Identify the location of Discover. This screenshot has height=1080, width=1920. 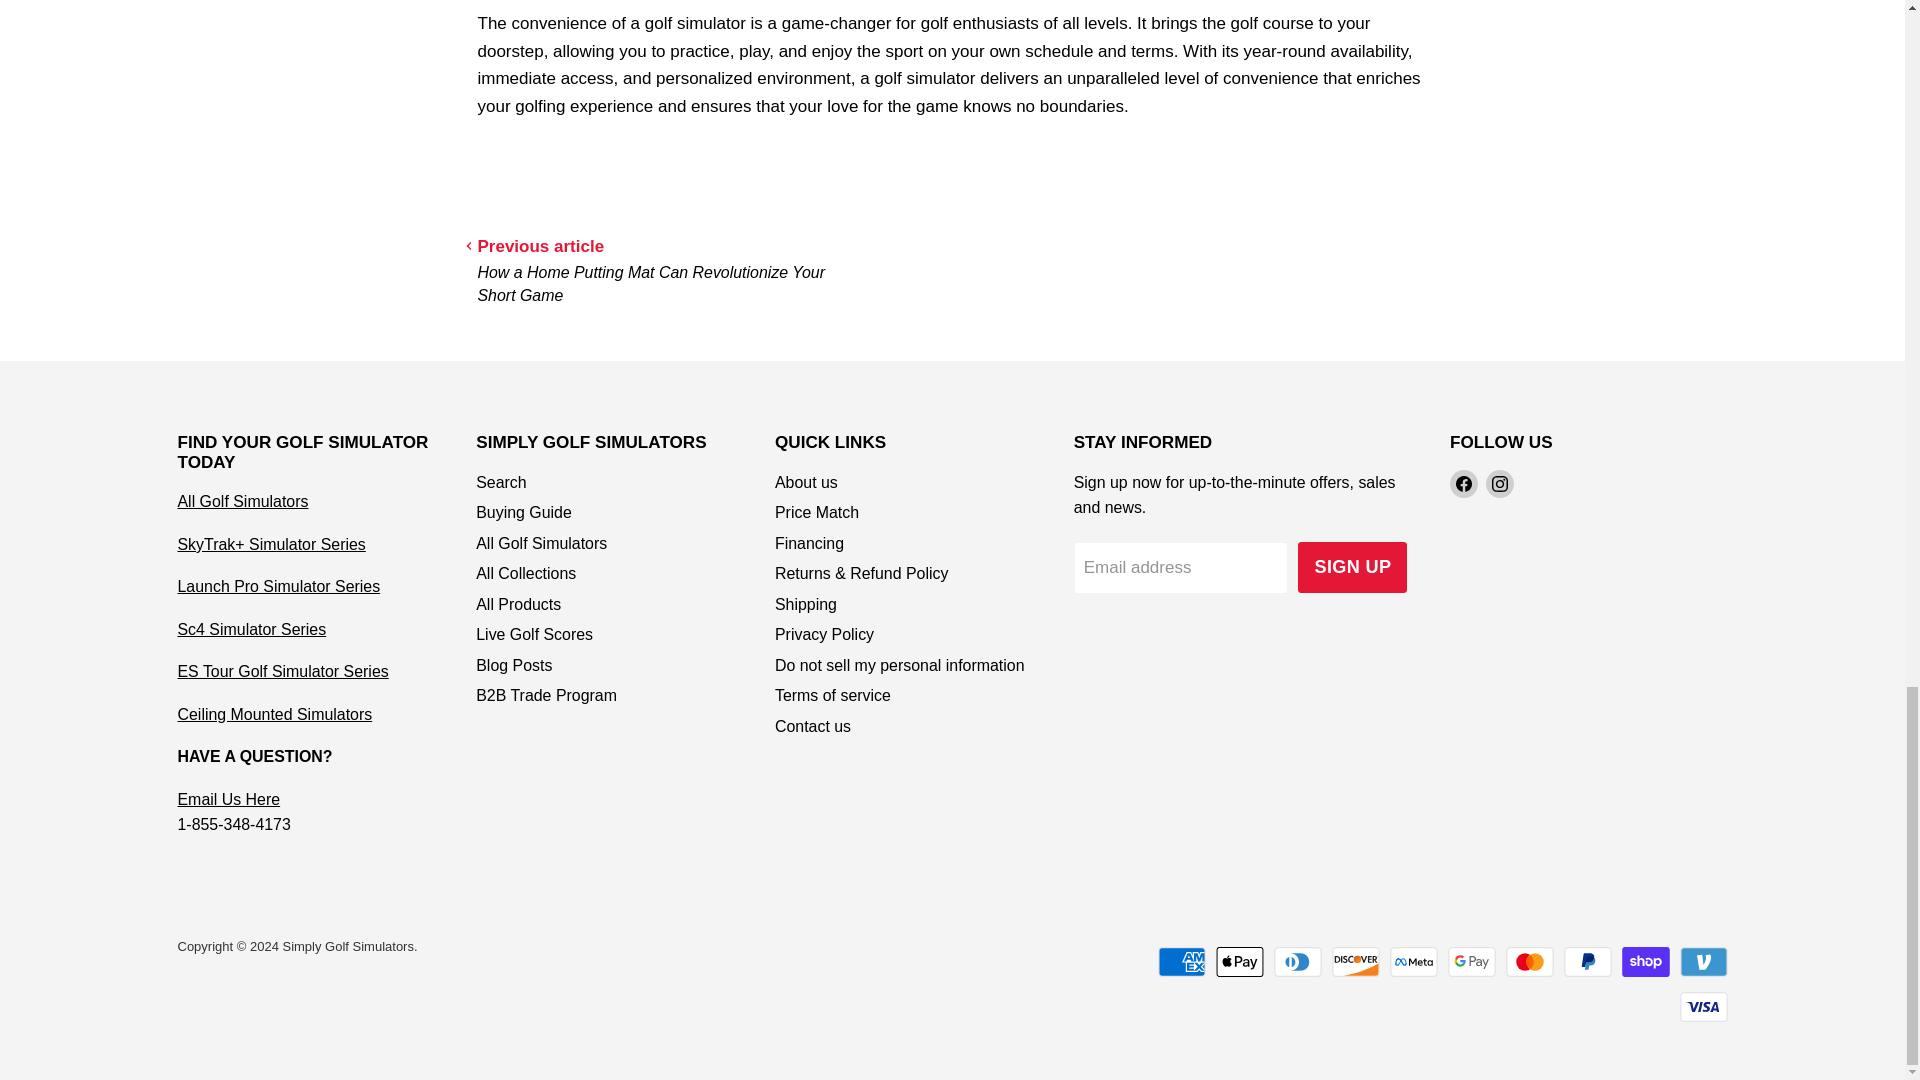
(1356, 962).